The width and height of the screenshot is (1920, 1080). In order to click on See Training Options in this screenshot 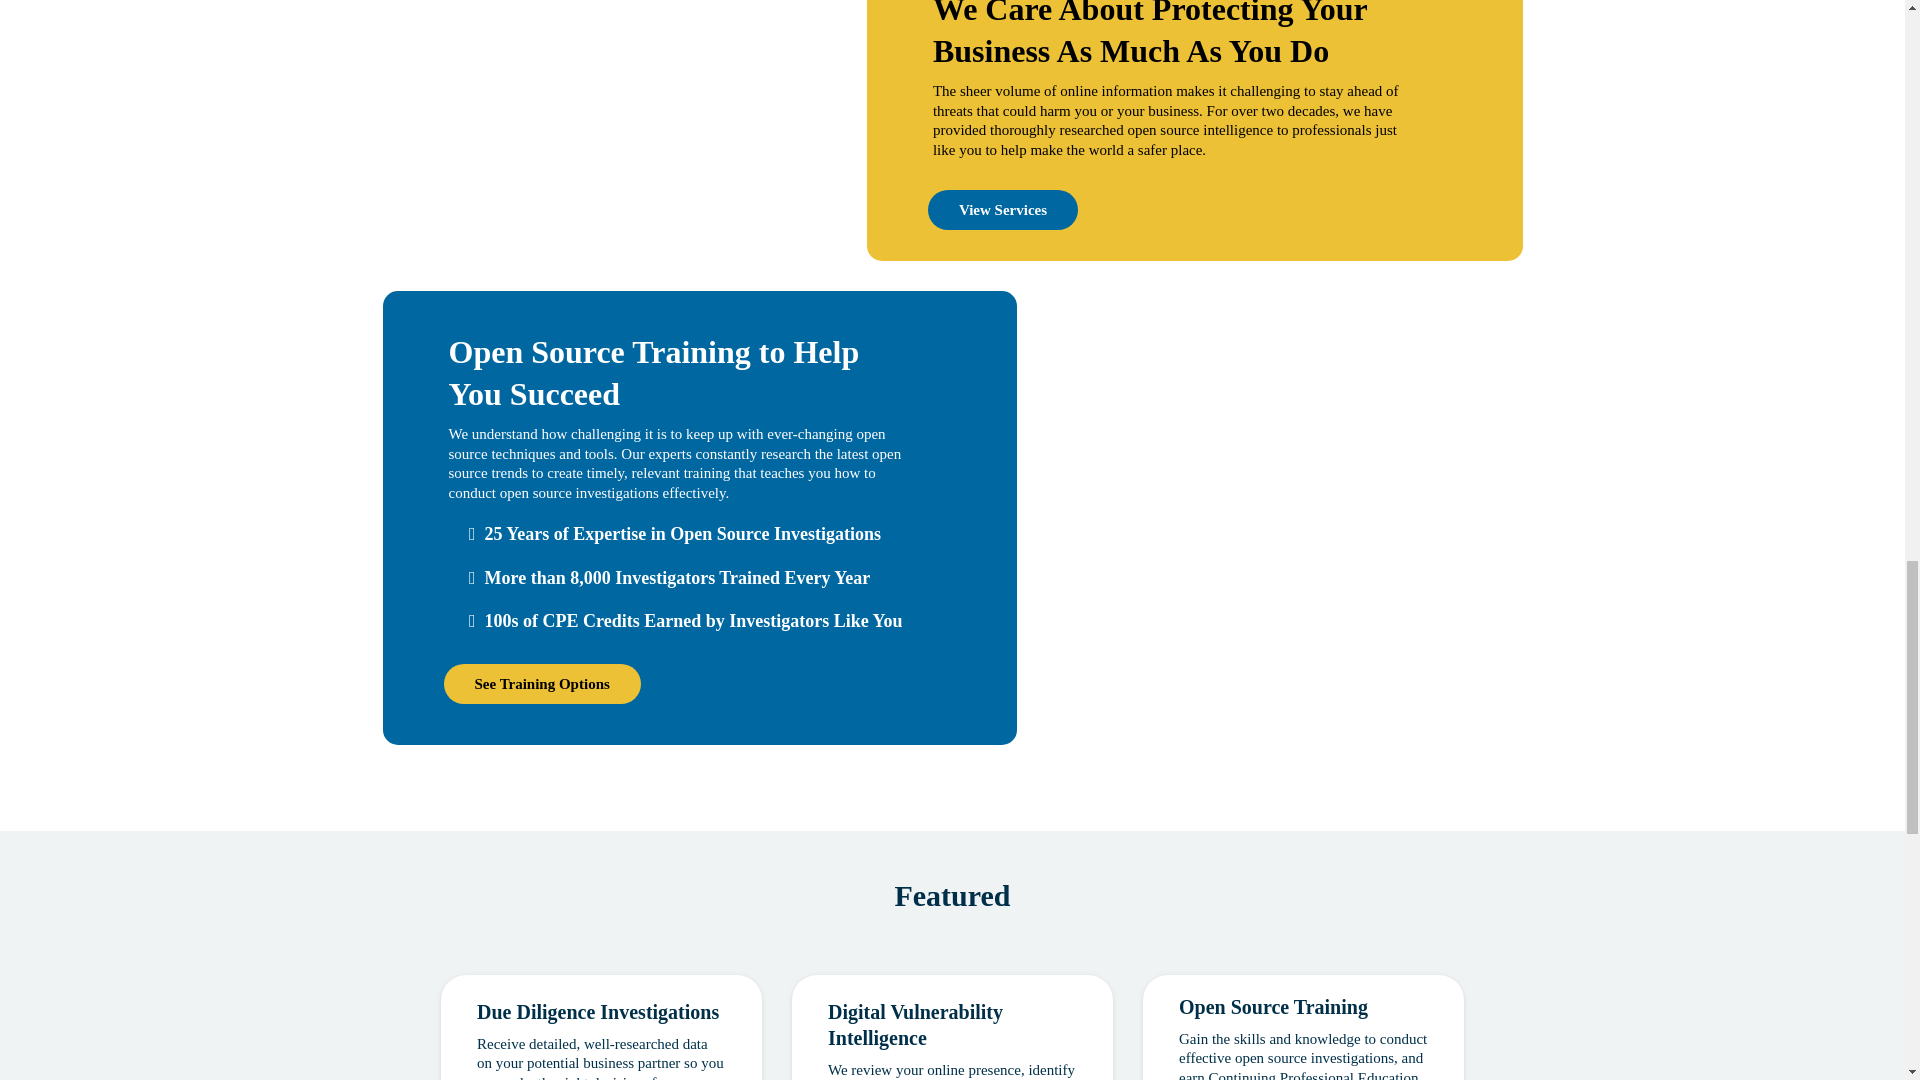, I will do `click(542, 684)`.